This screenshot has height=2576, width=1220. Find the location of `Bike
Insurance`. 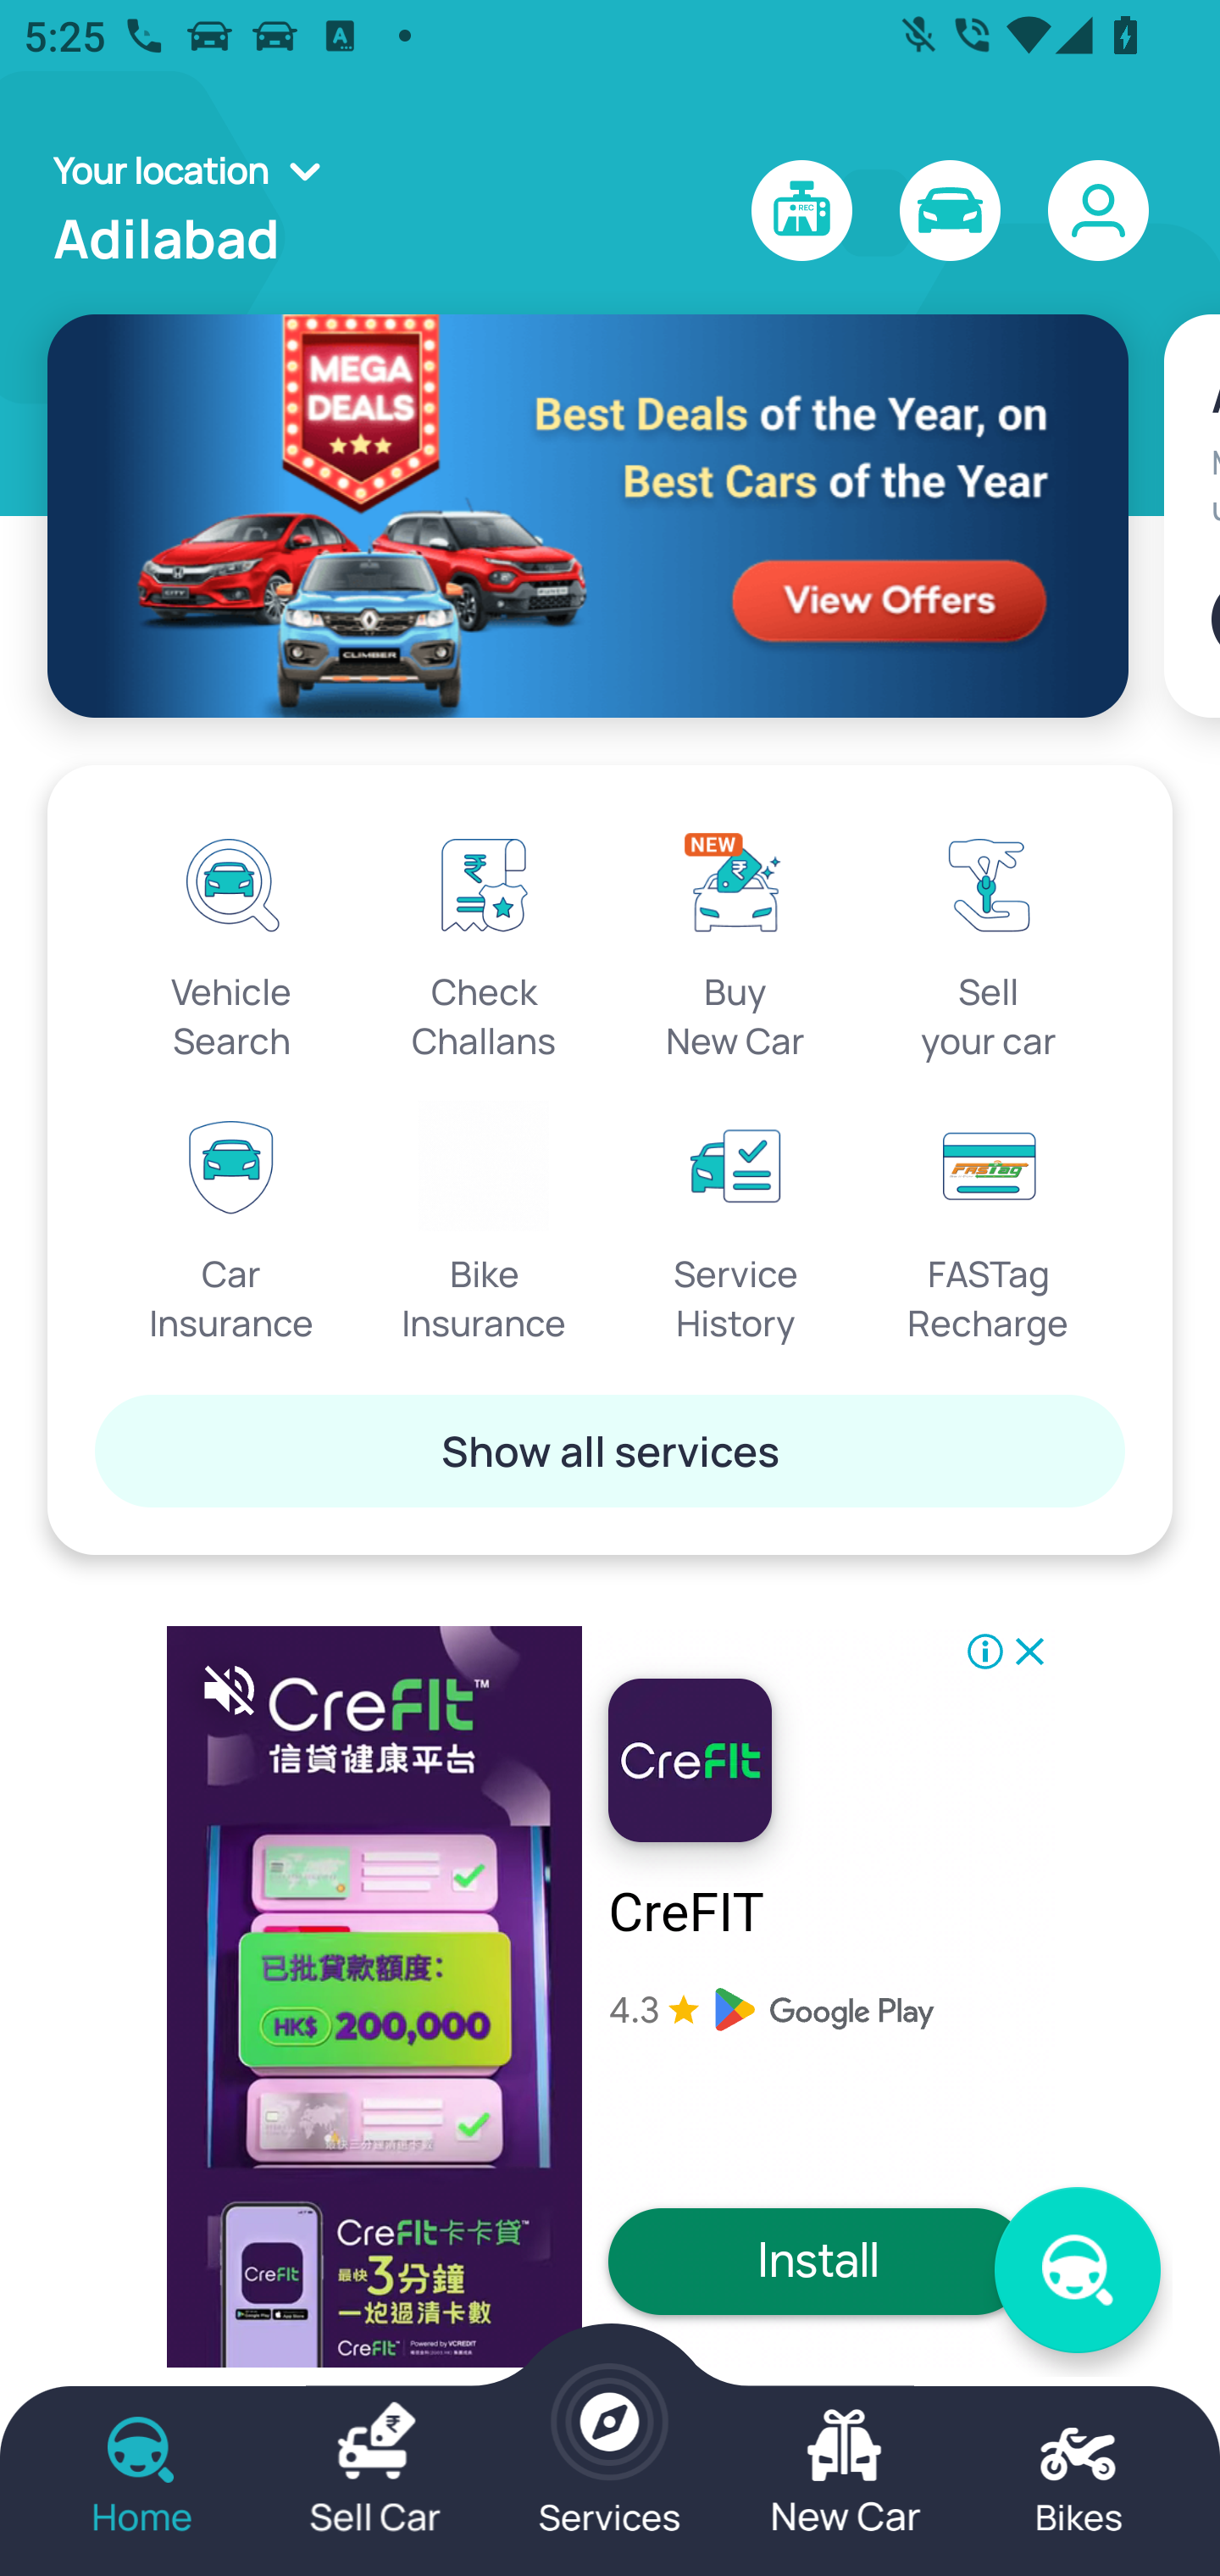

Bike
Insurance is located at coordinates (485, 1224).